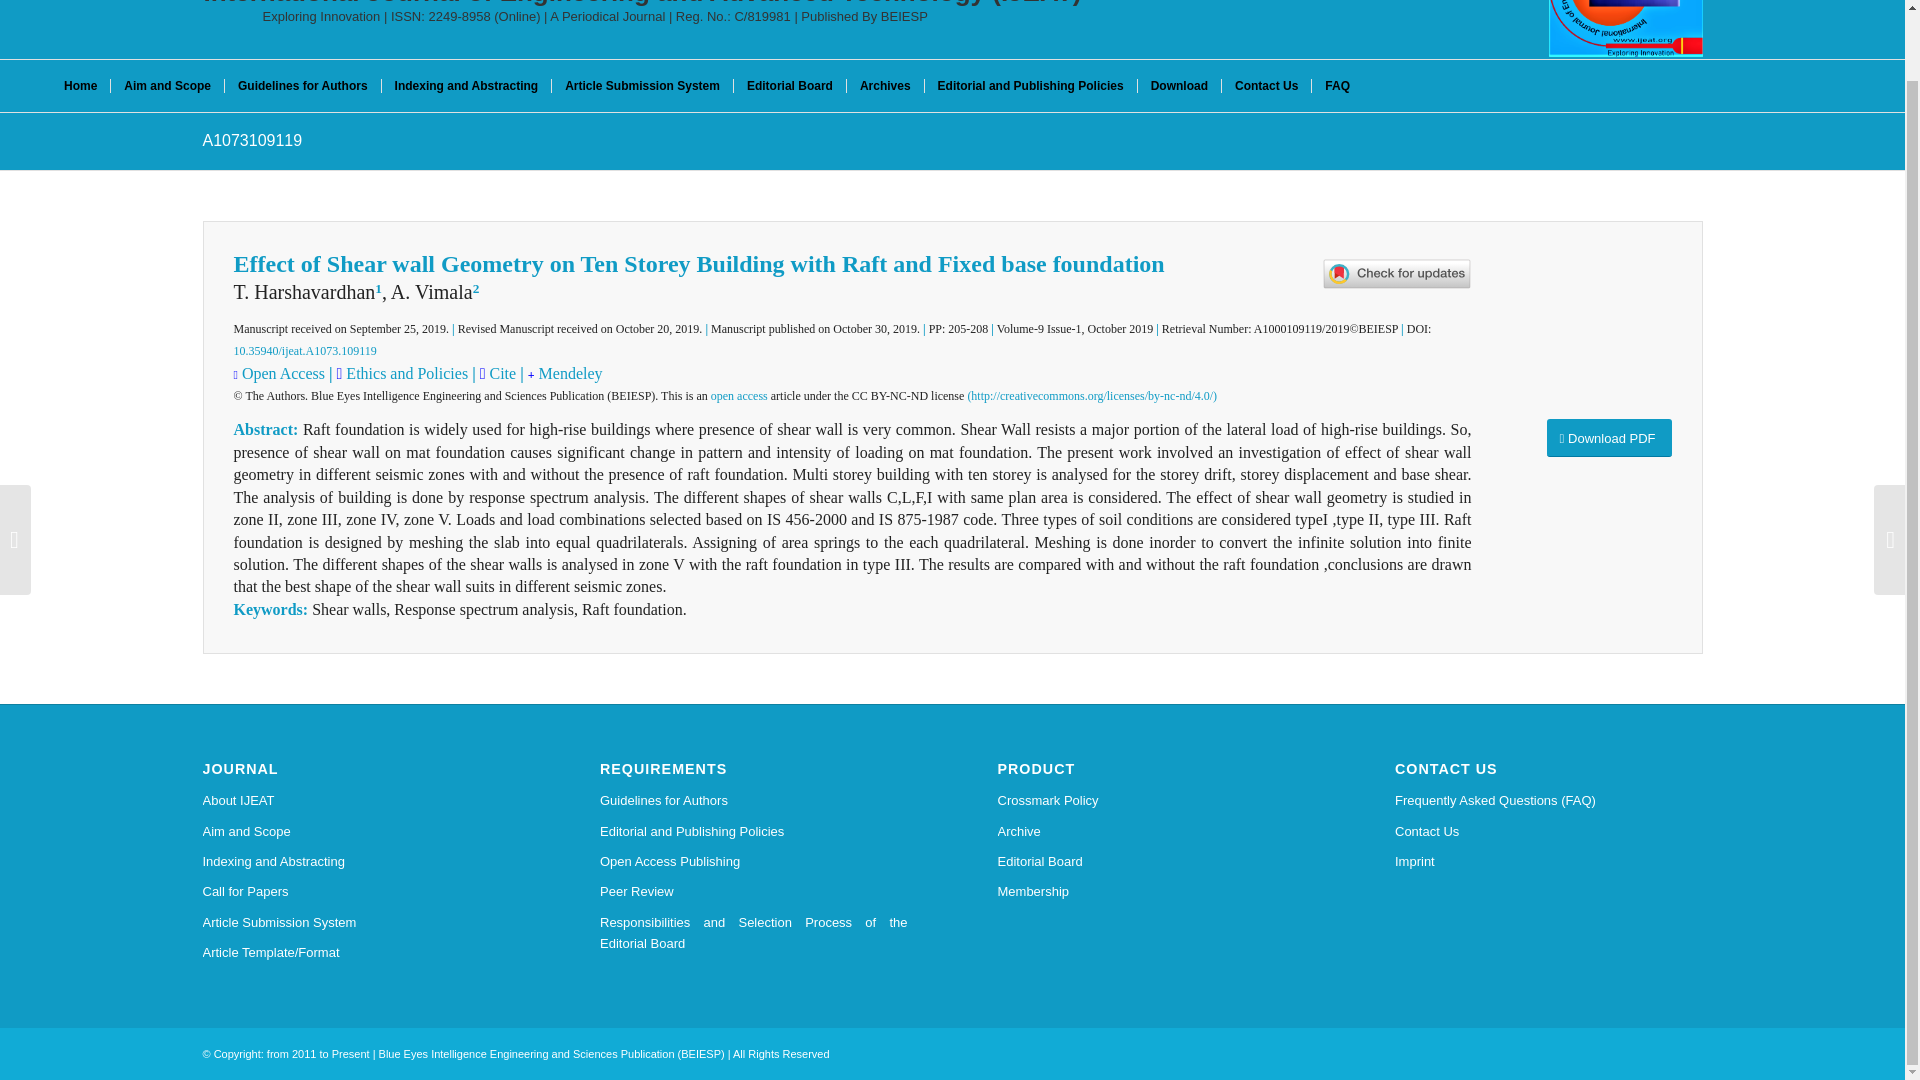 This screenshot has width=1920, height=1080. What do you see at coordinates (80, 86) in the screenshot?
I see `Home` at bounding box center [80, 86].